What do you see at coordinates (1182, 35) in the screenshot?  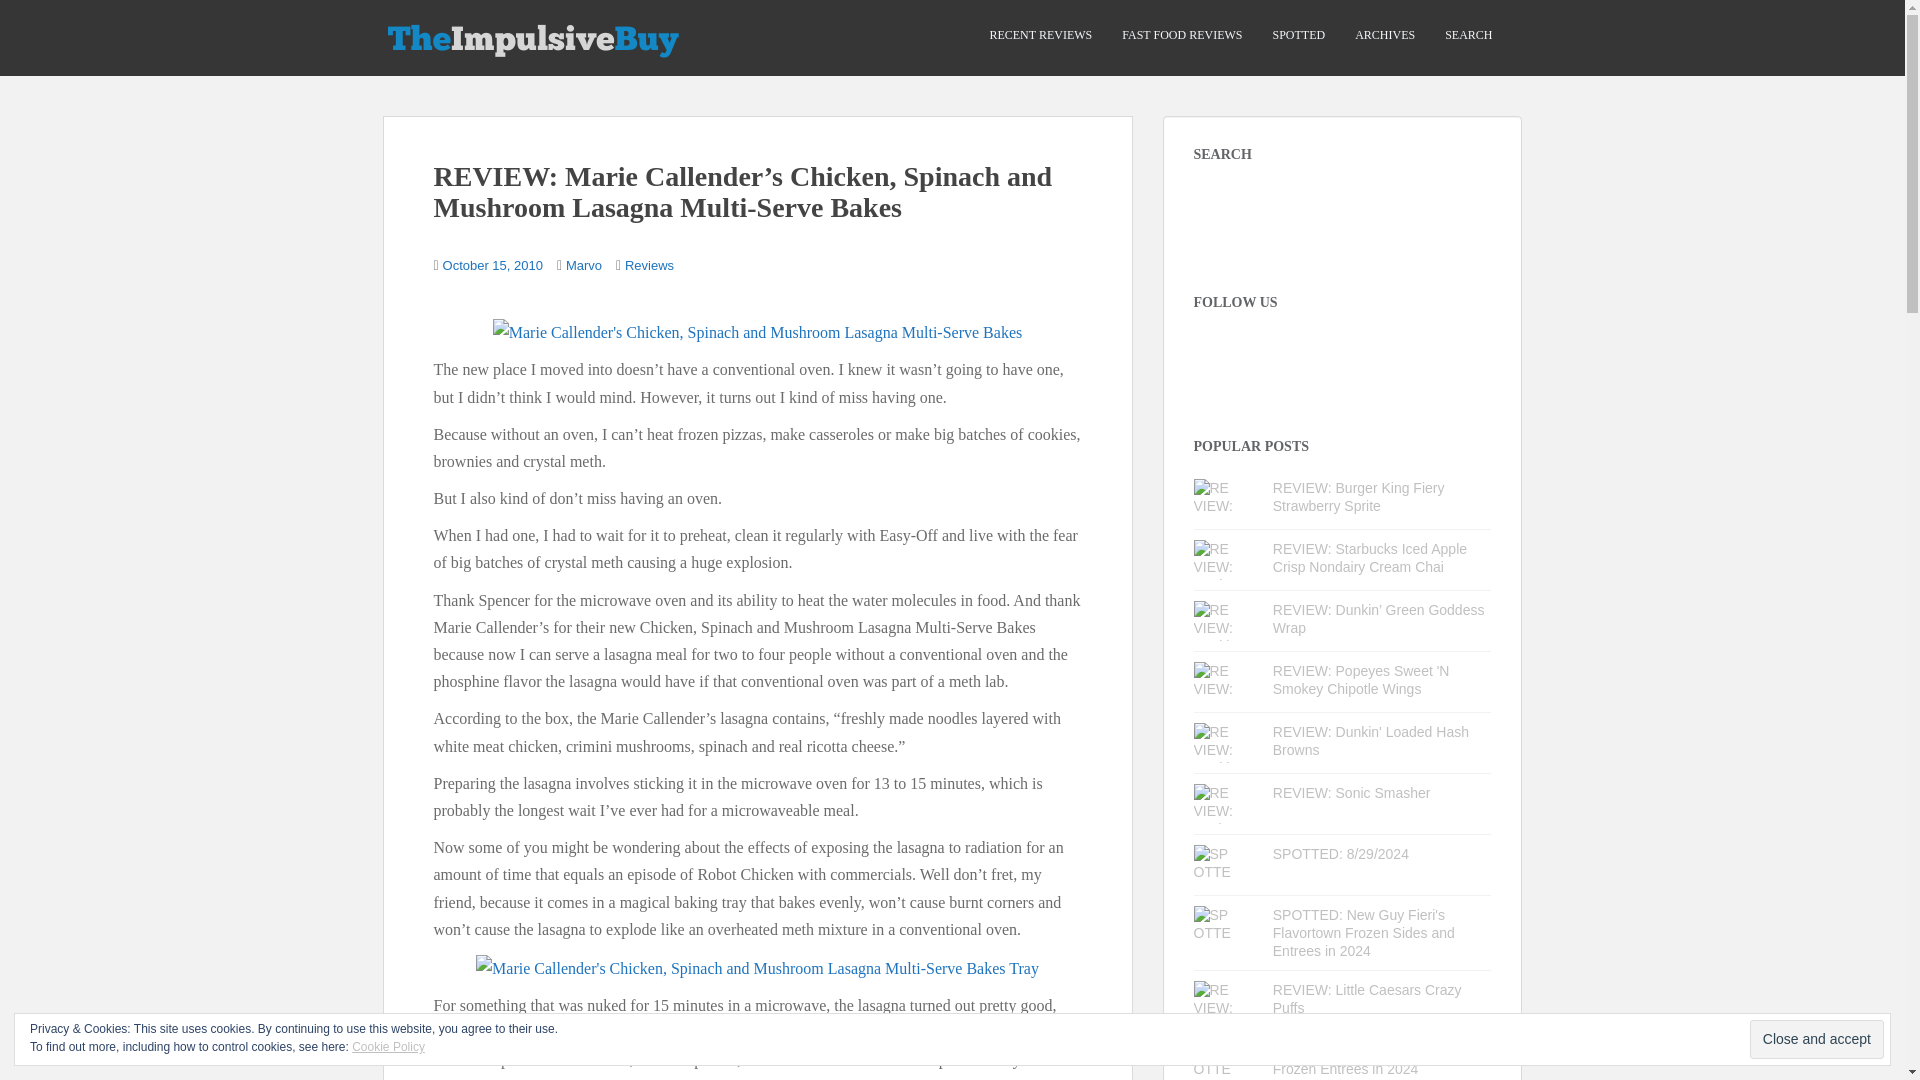 I see `FAST FOOD REVIEWS` at bounding box center [1182, 35].